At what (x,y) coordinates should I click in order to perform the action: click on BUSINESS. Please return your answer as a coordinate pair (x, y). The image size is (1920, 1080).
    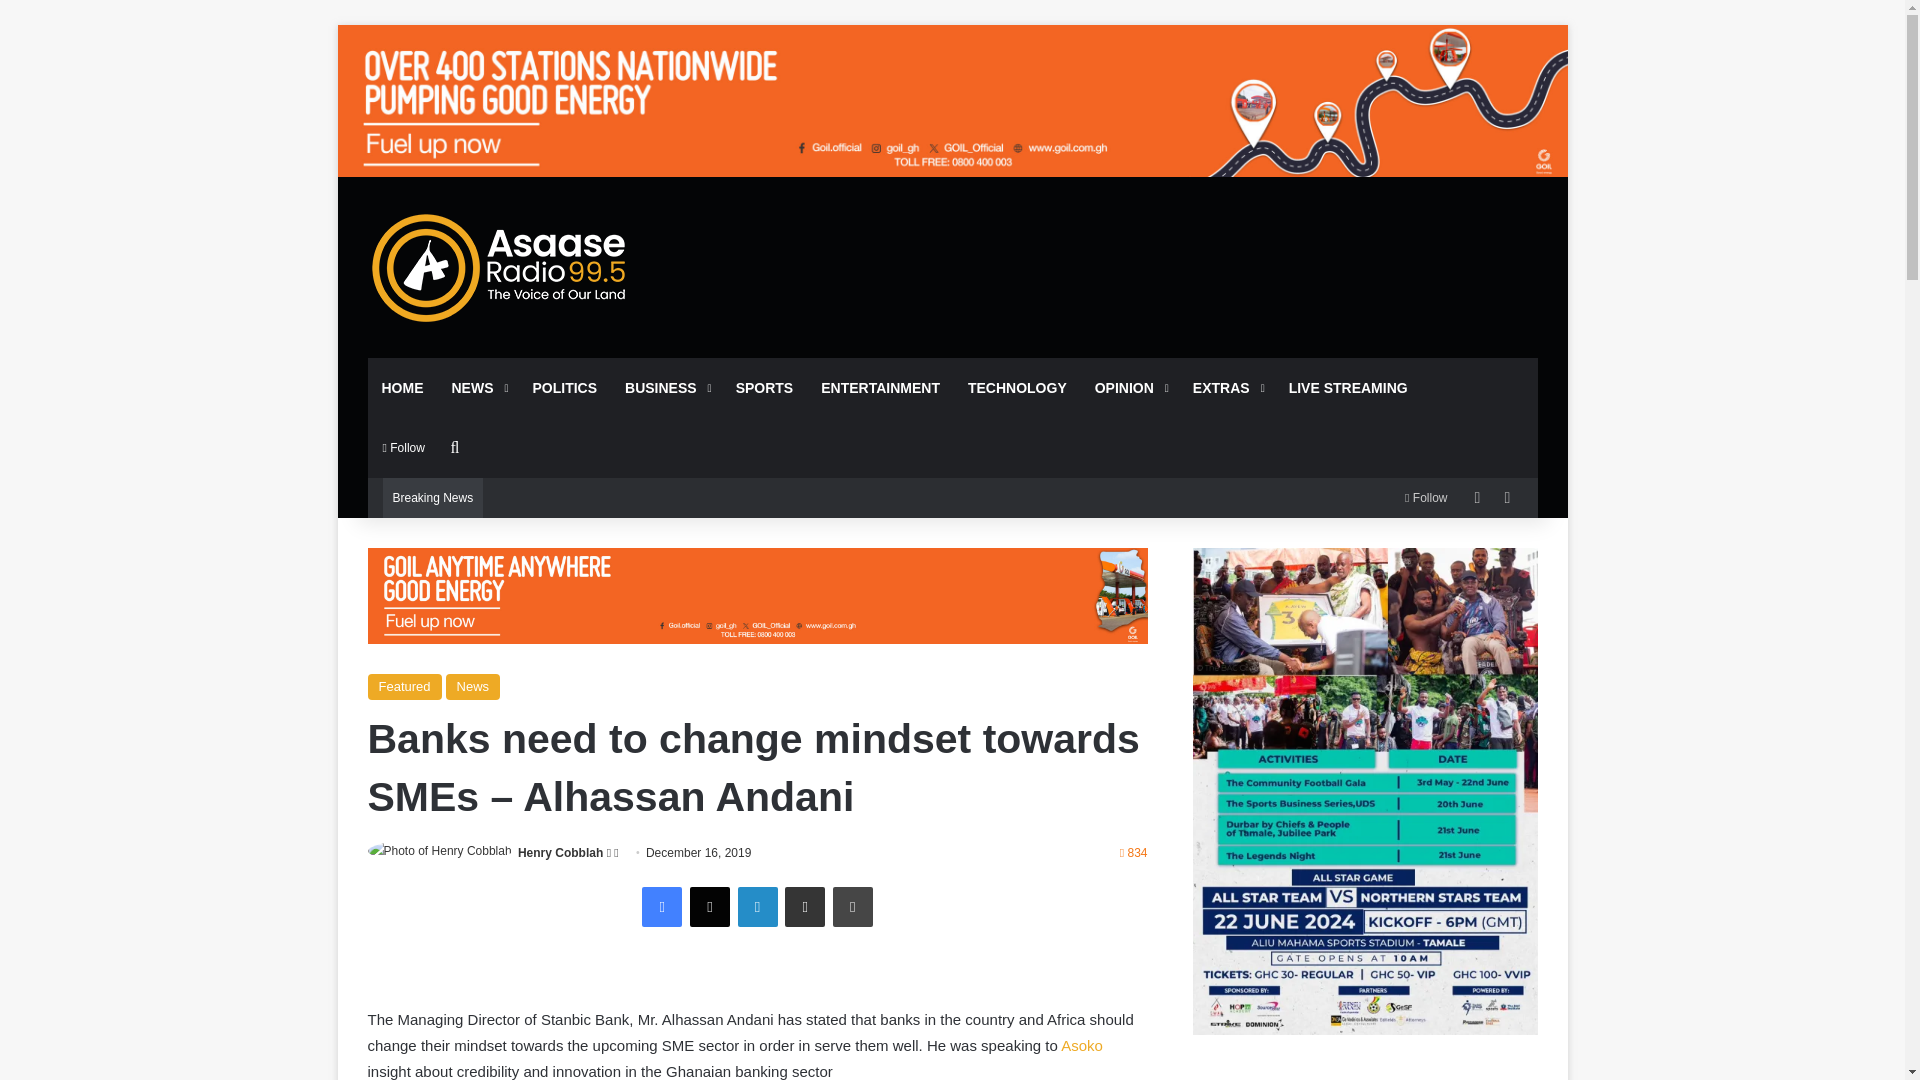
    Looking at the image, I should click on (666, 387).